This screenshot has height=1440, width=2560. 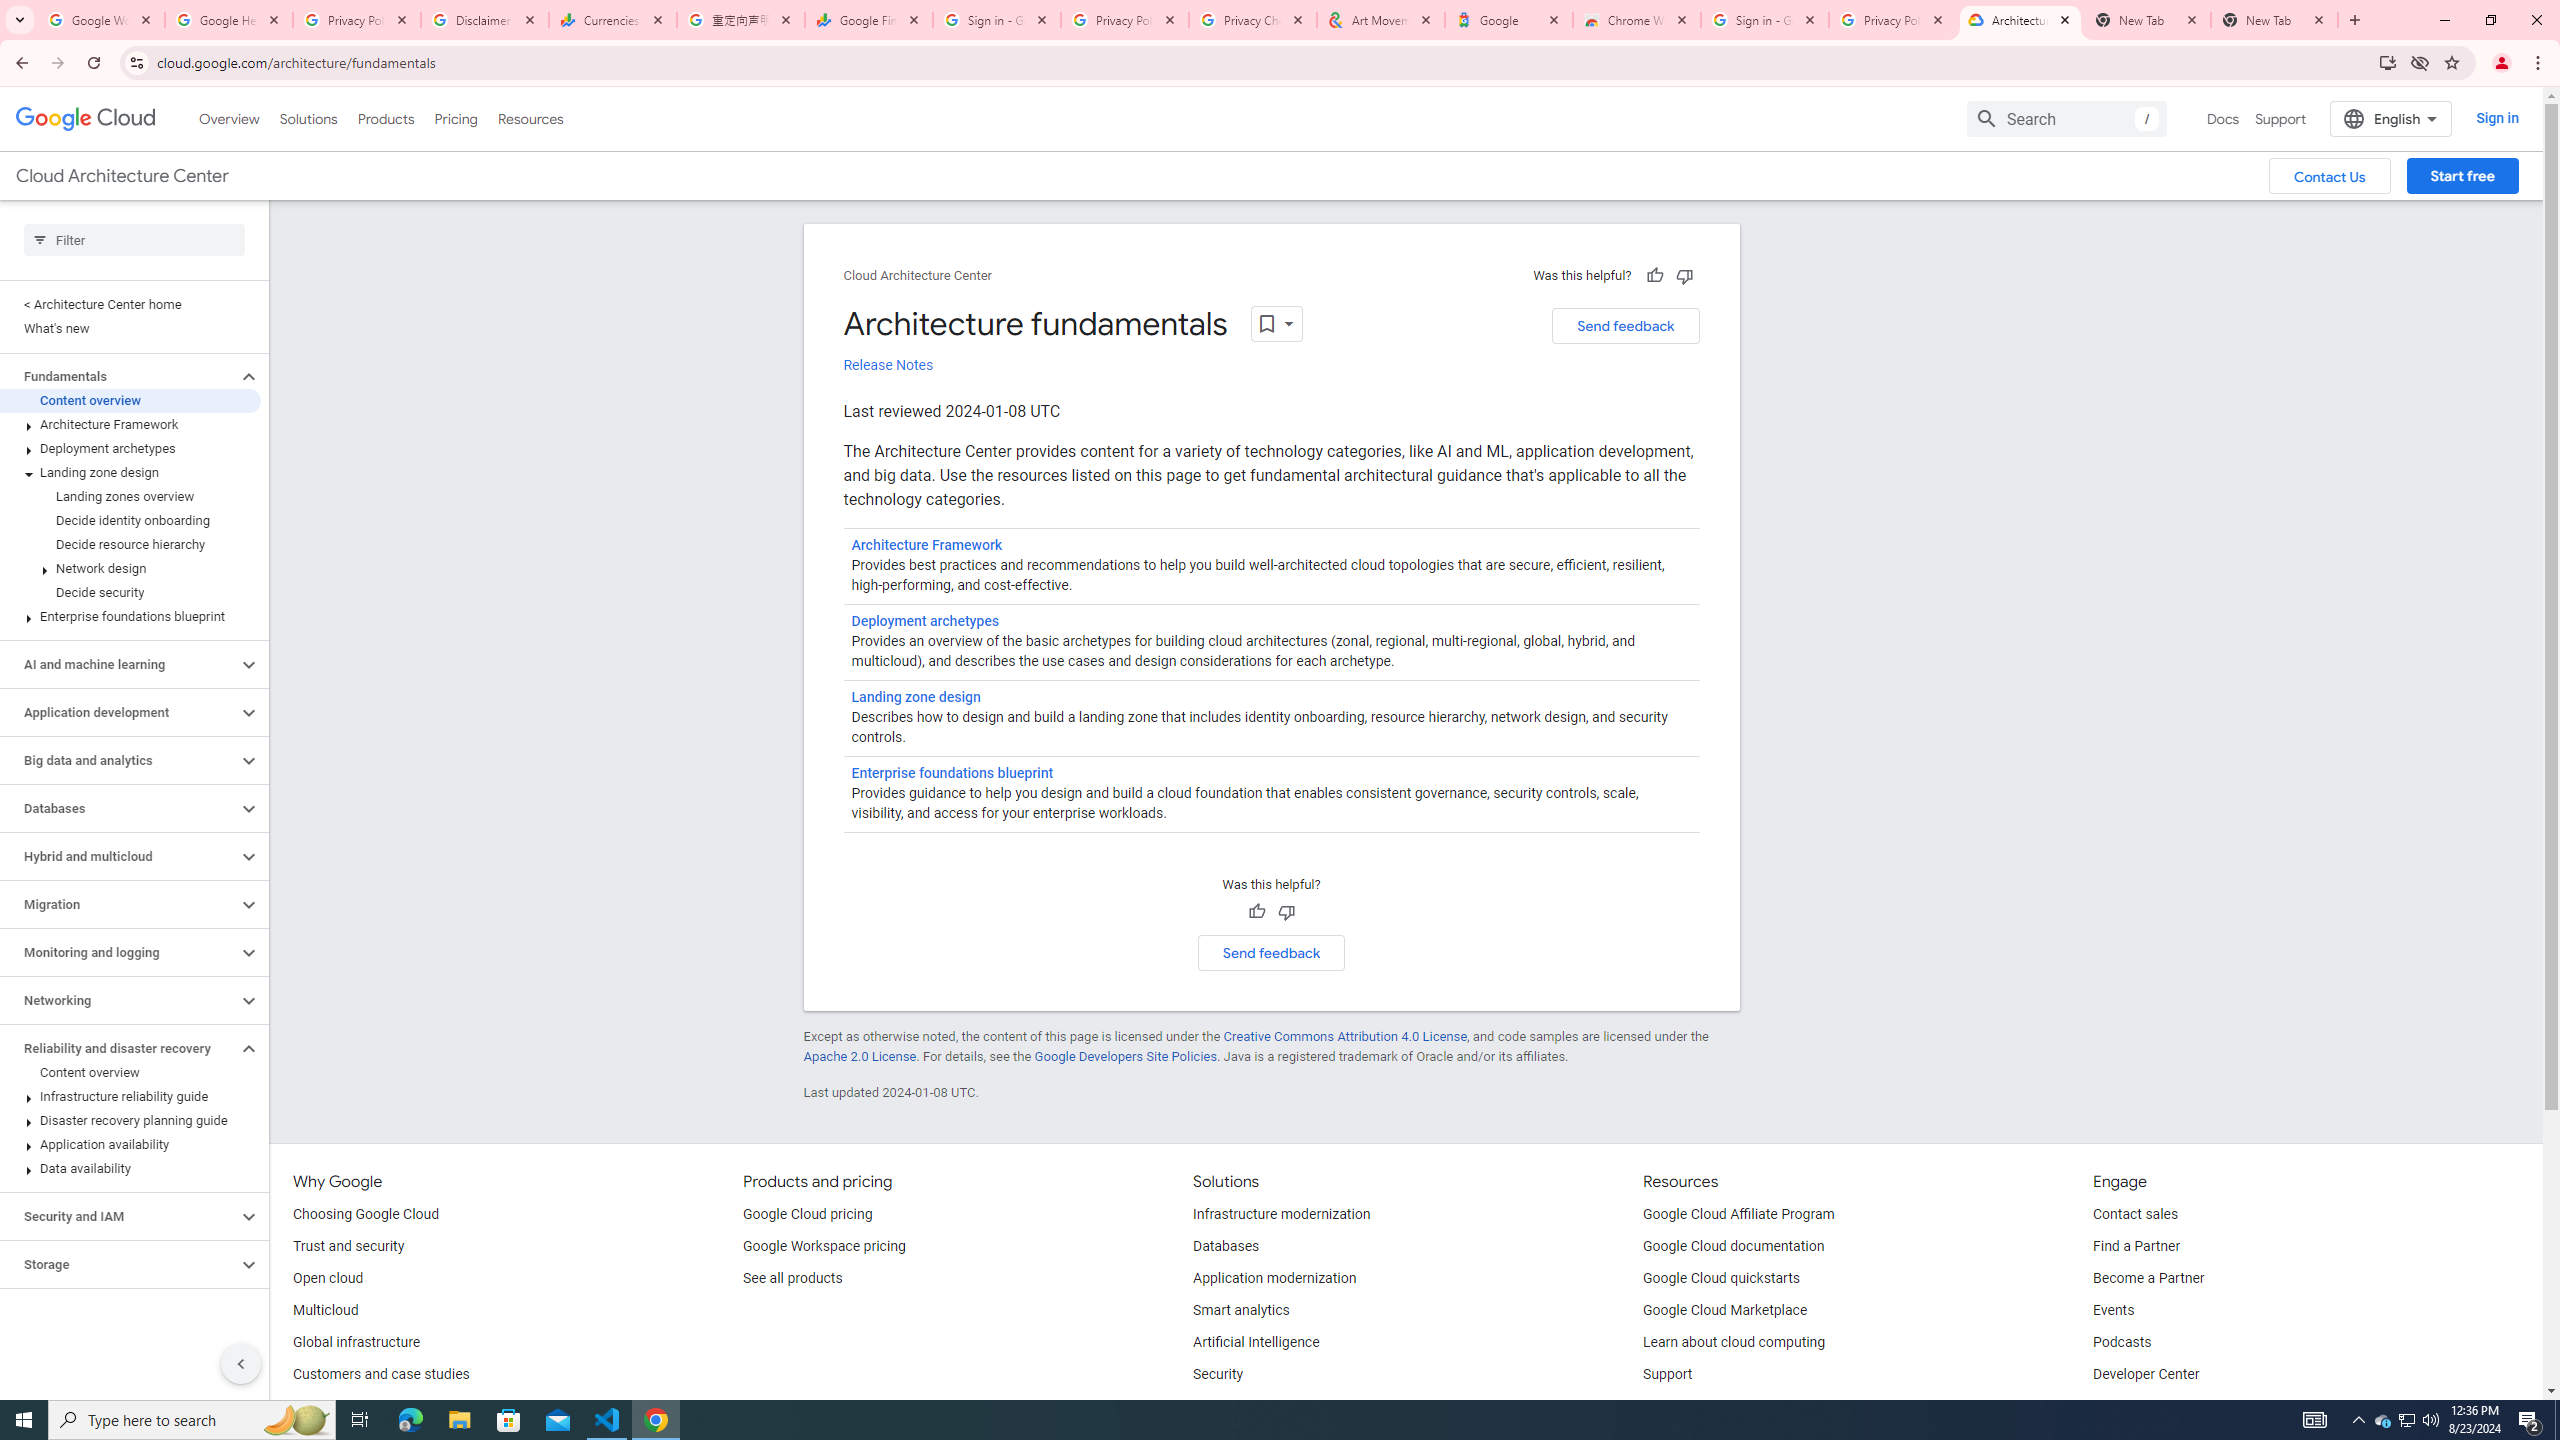 What do you see at coordinates (1286, 912) in the screenshot?
I see `Not helpful` at bounding box center [1286, 912].